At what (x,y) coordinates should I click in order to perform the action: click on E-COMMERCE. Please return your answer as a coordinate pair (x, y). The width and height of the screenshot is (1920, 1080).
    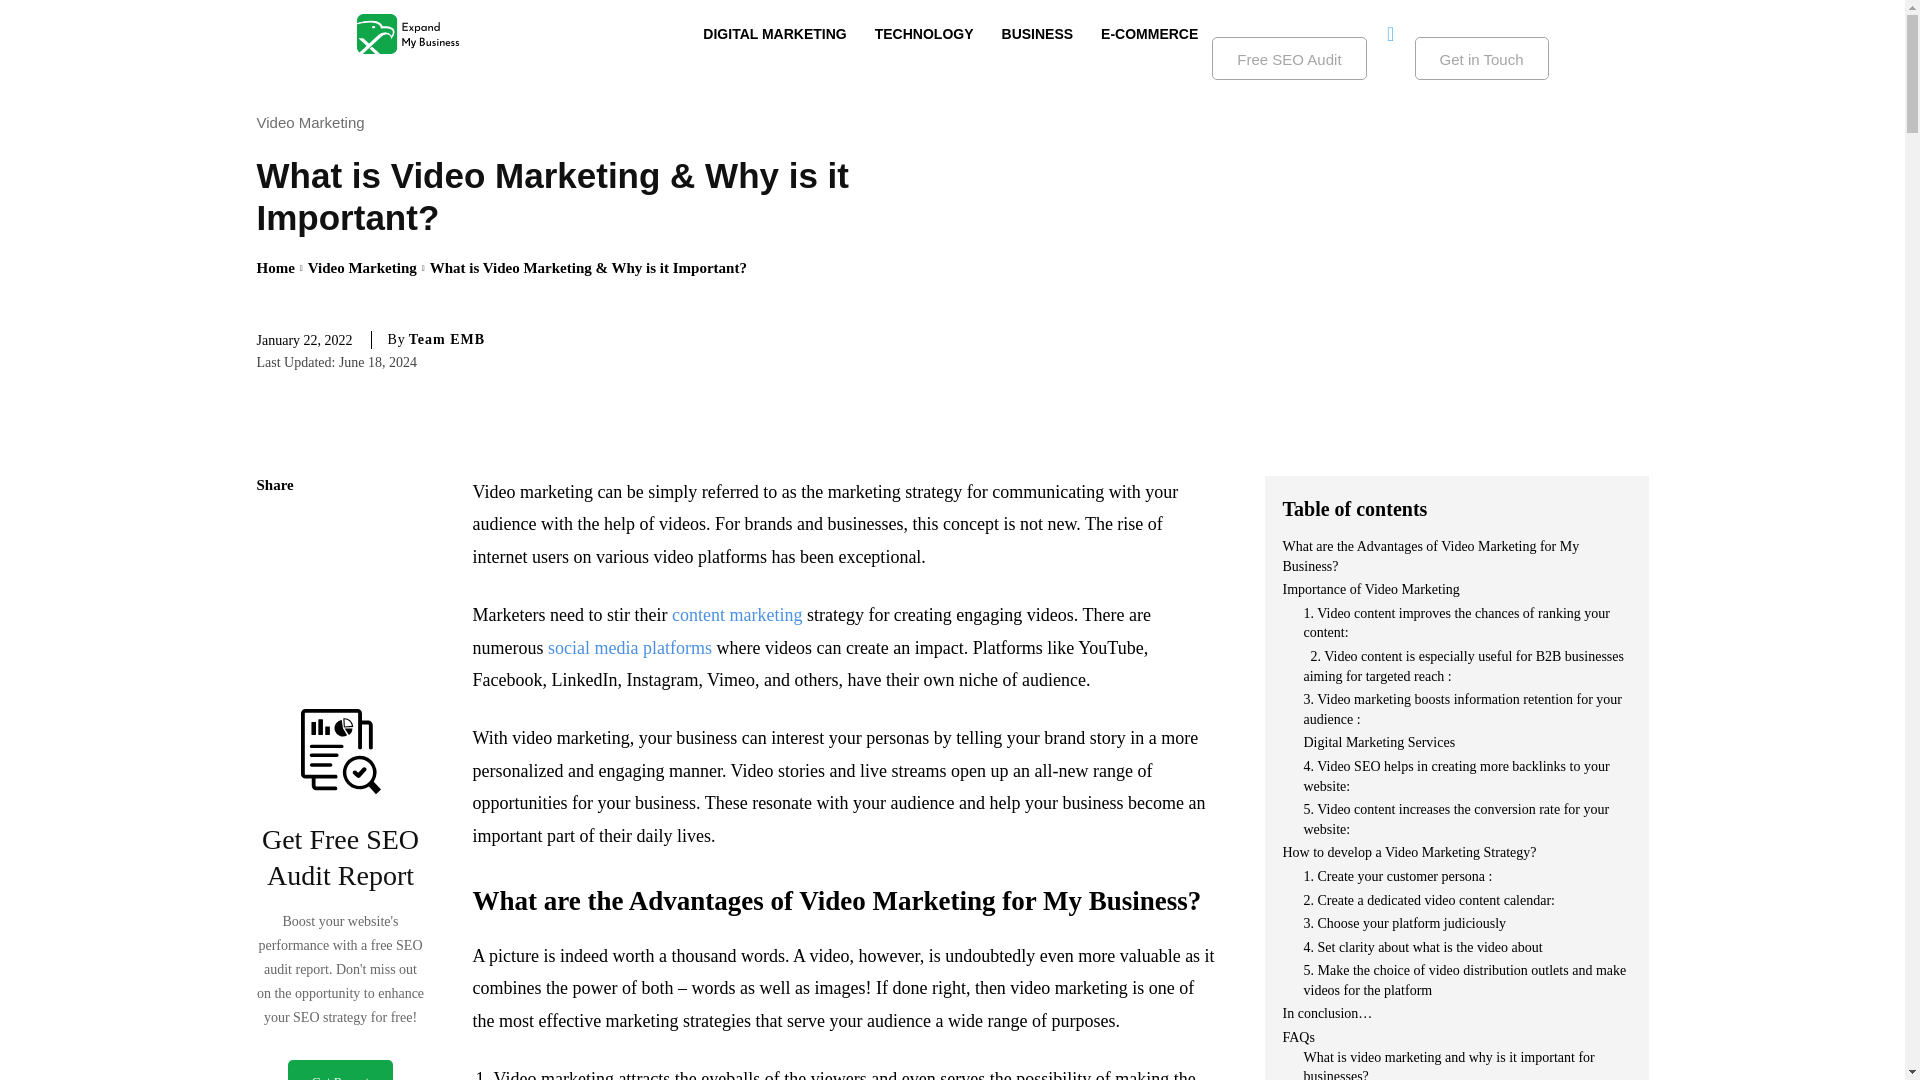
    Looking at the image, I should click on (1148, 34).